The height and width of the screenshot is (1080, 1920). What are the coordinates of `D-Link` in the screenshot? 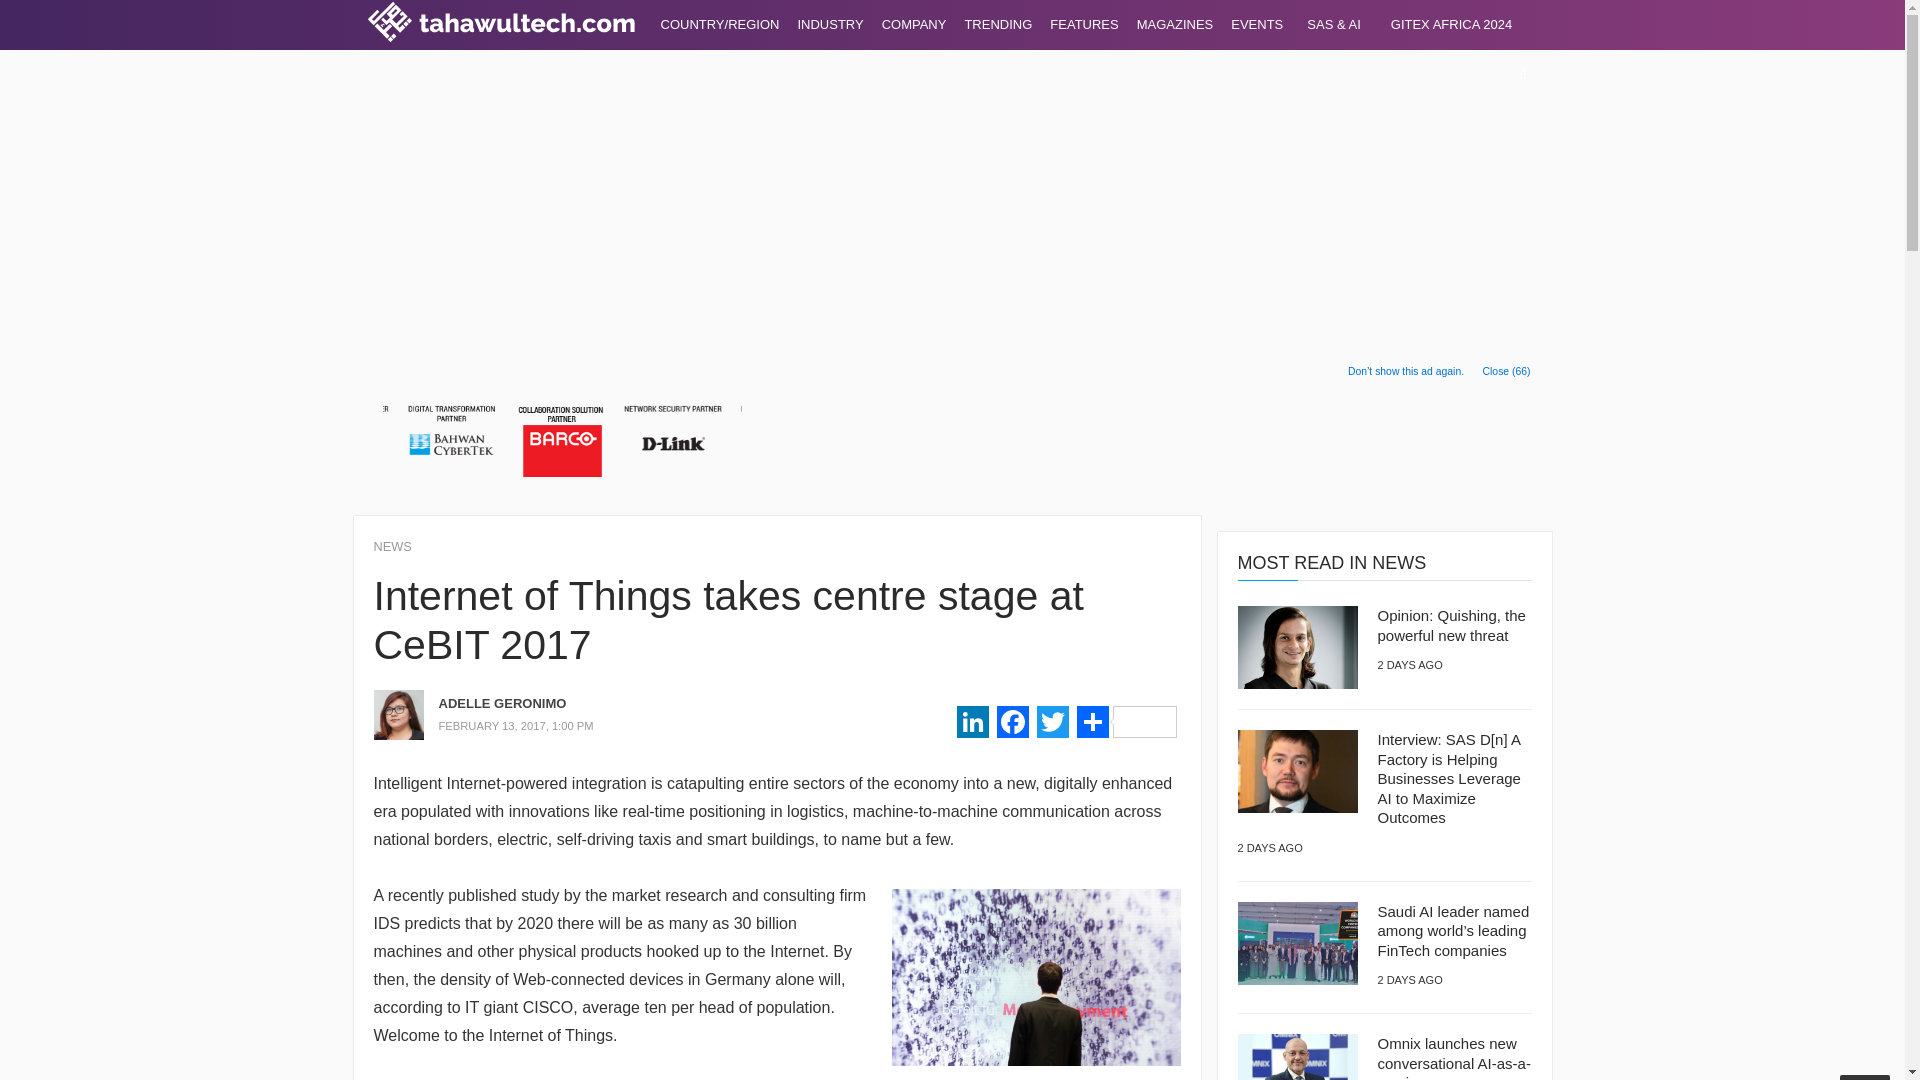 It's located at (340, 441).